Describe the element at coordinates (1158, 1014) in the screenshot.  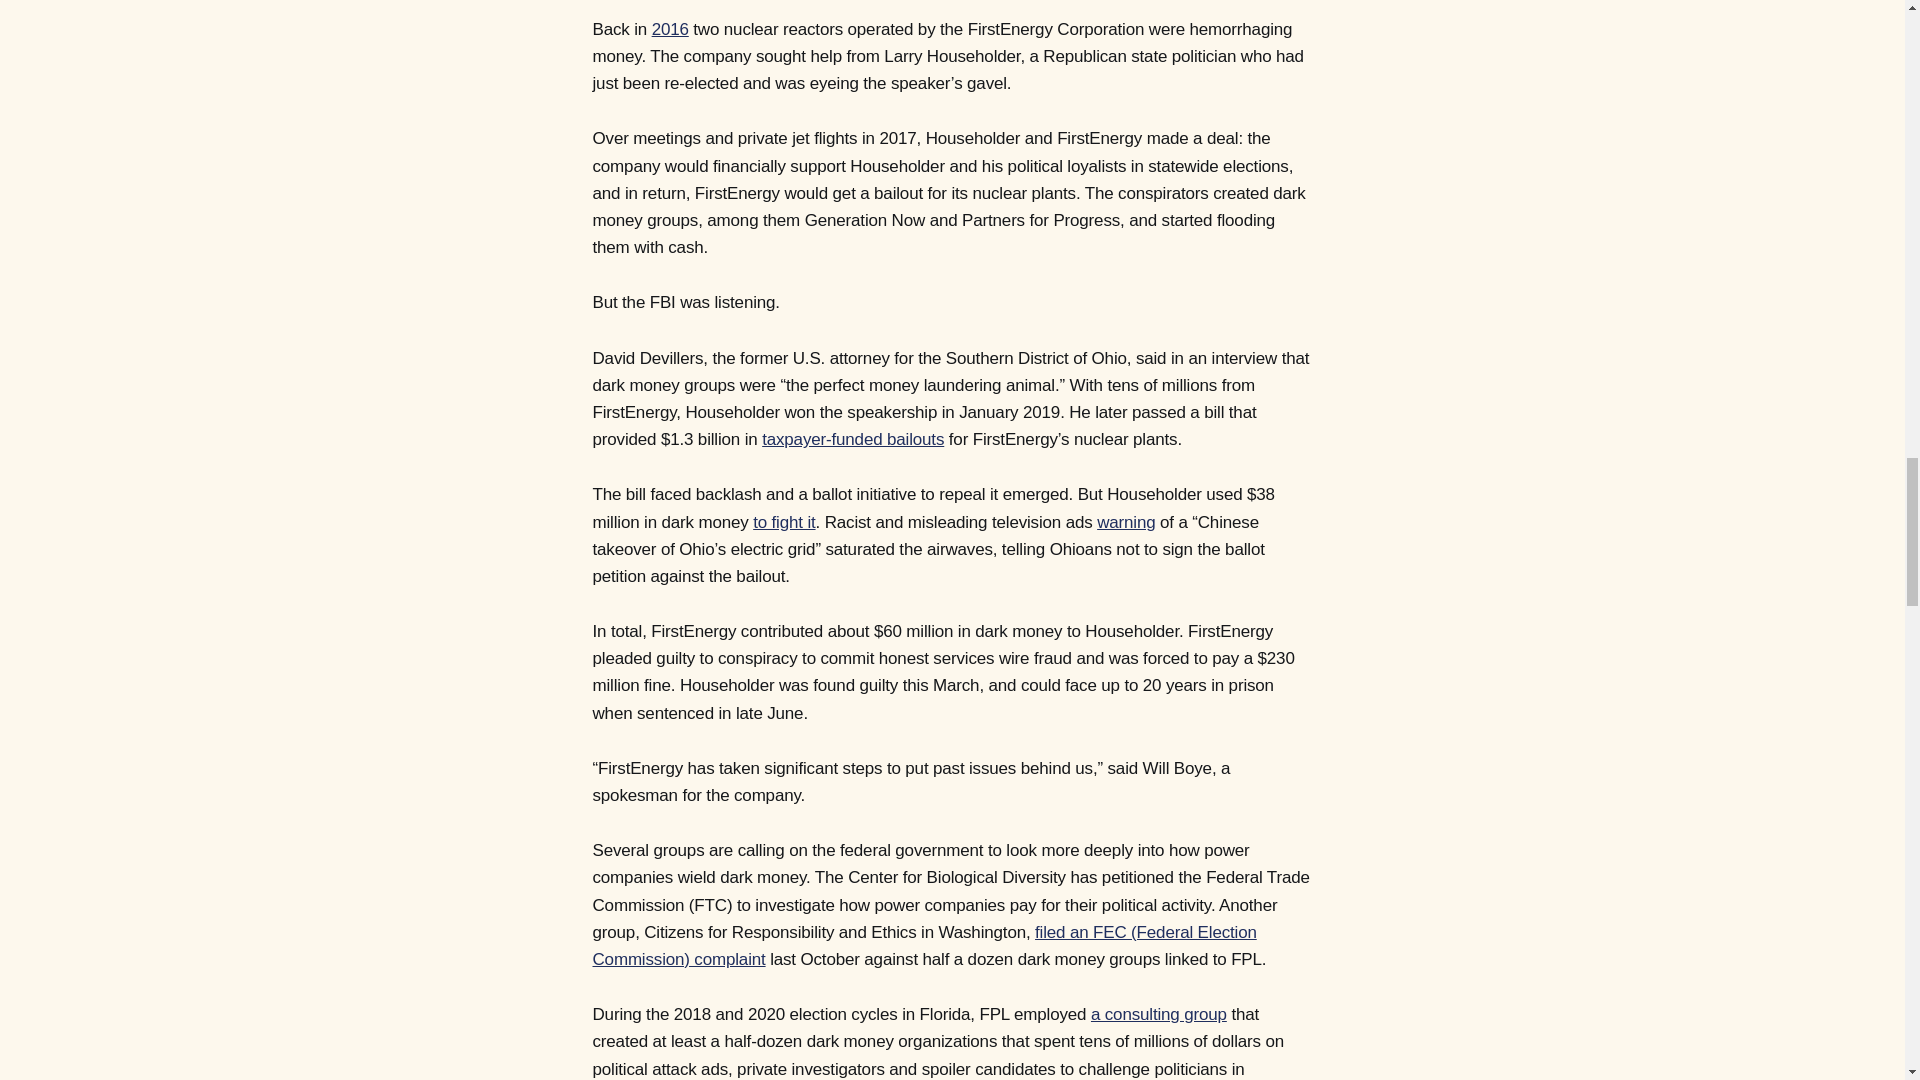
I see `a consulting group` at that location.